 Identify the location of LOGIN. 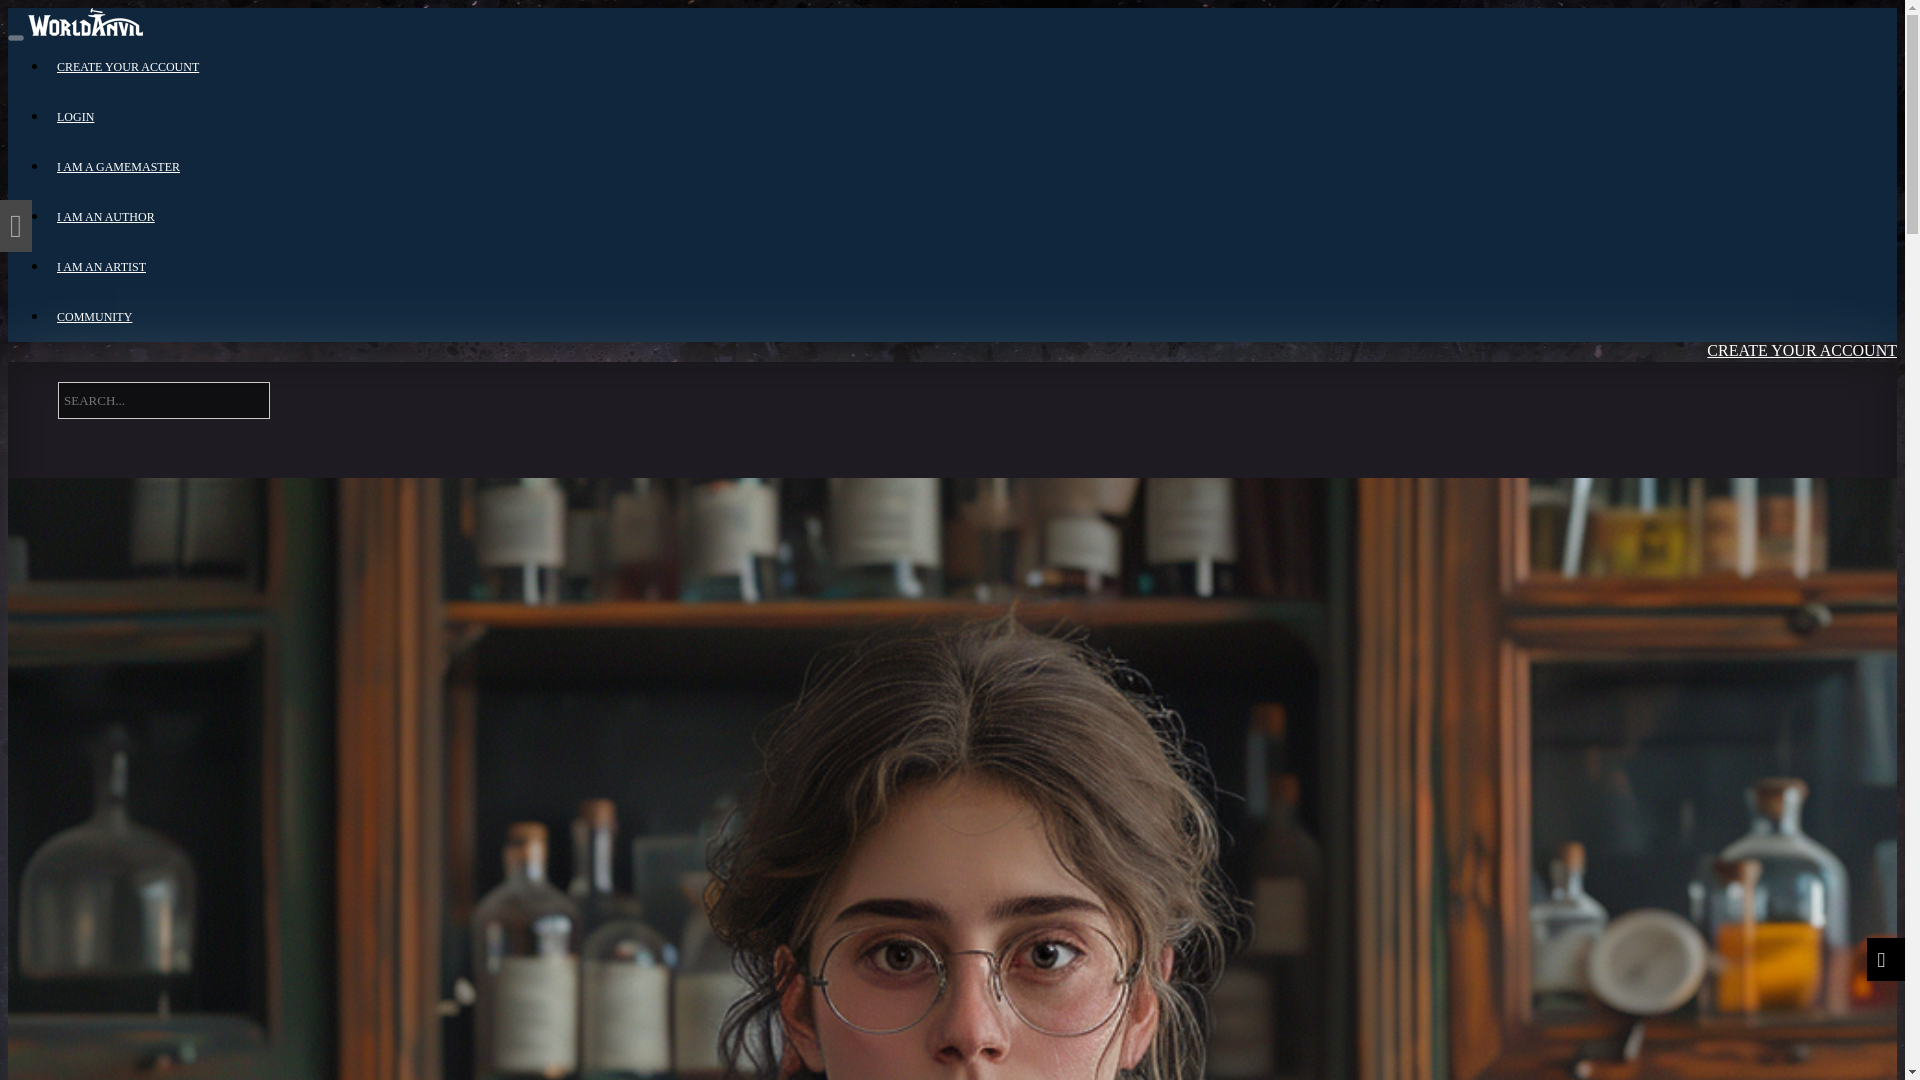
(1734, 434).